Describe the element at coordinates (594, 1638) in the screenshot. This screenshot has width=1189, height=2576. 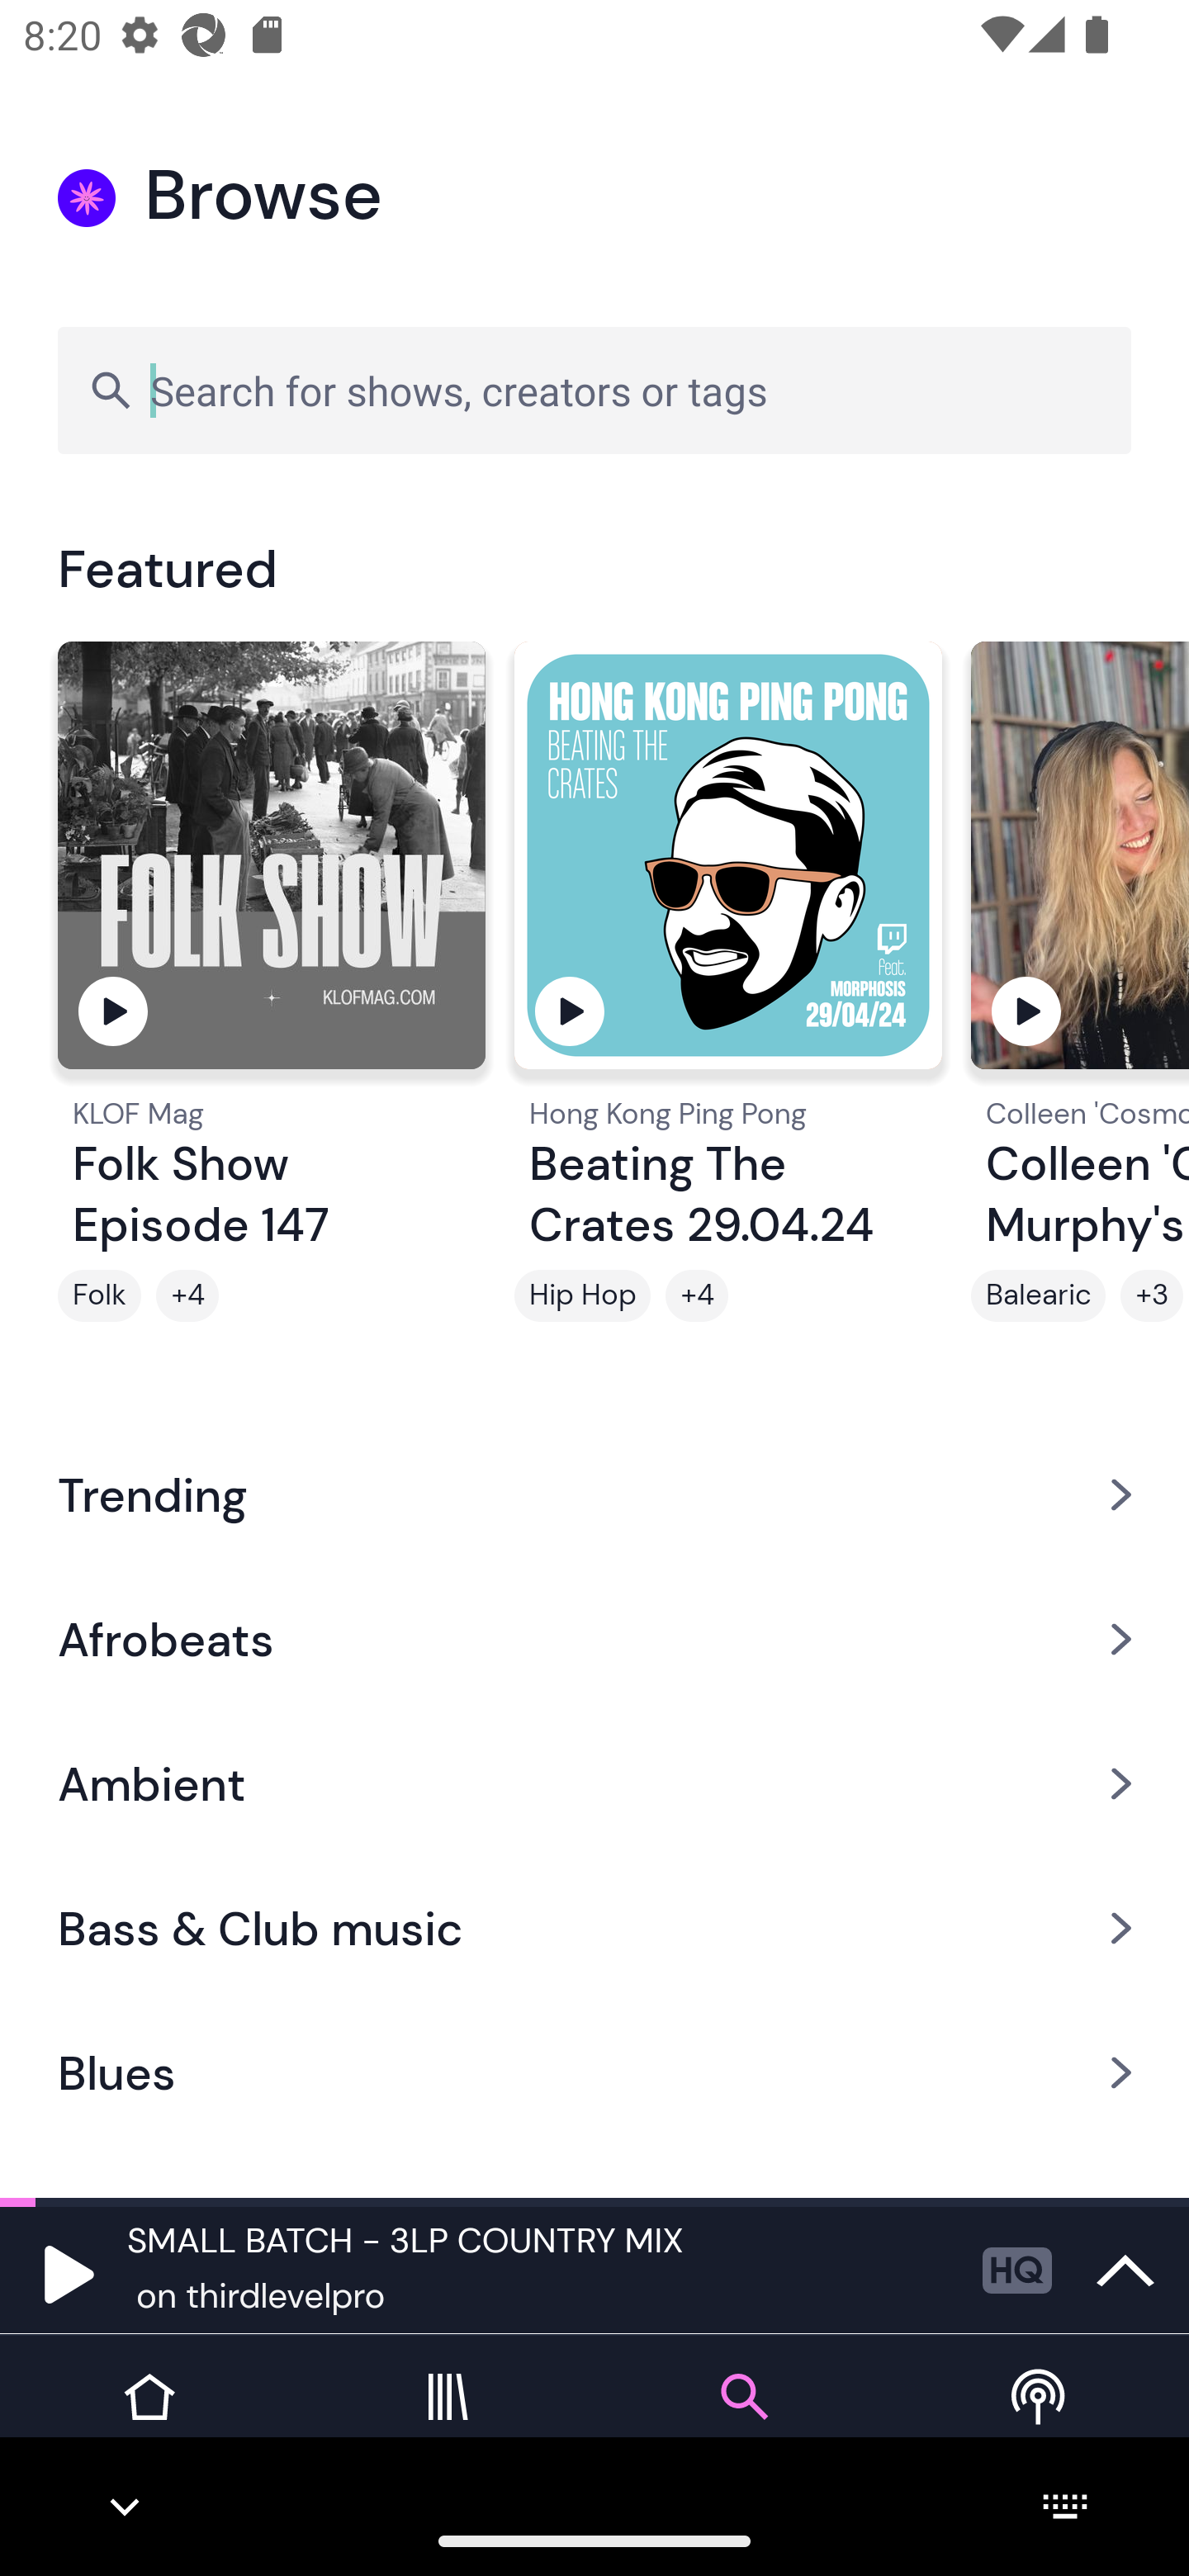
I see `Afrobeats` at that location.